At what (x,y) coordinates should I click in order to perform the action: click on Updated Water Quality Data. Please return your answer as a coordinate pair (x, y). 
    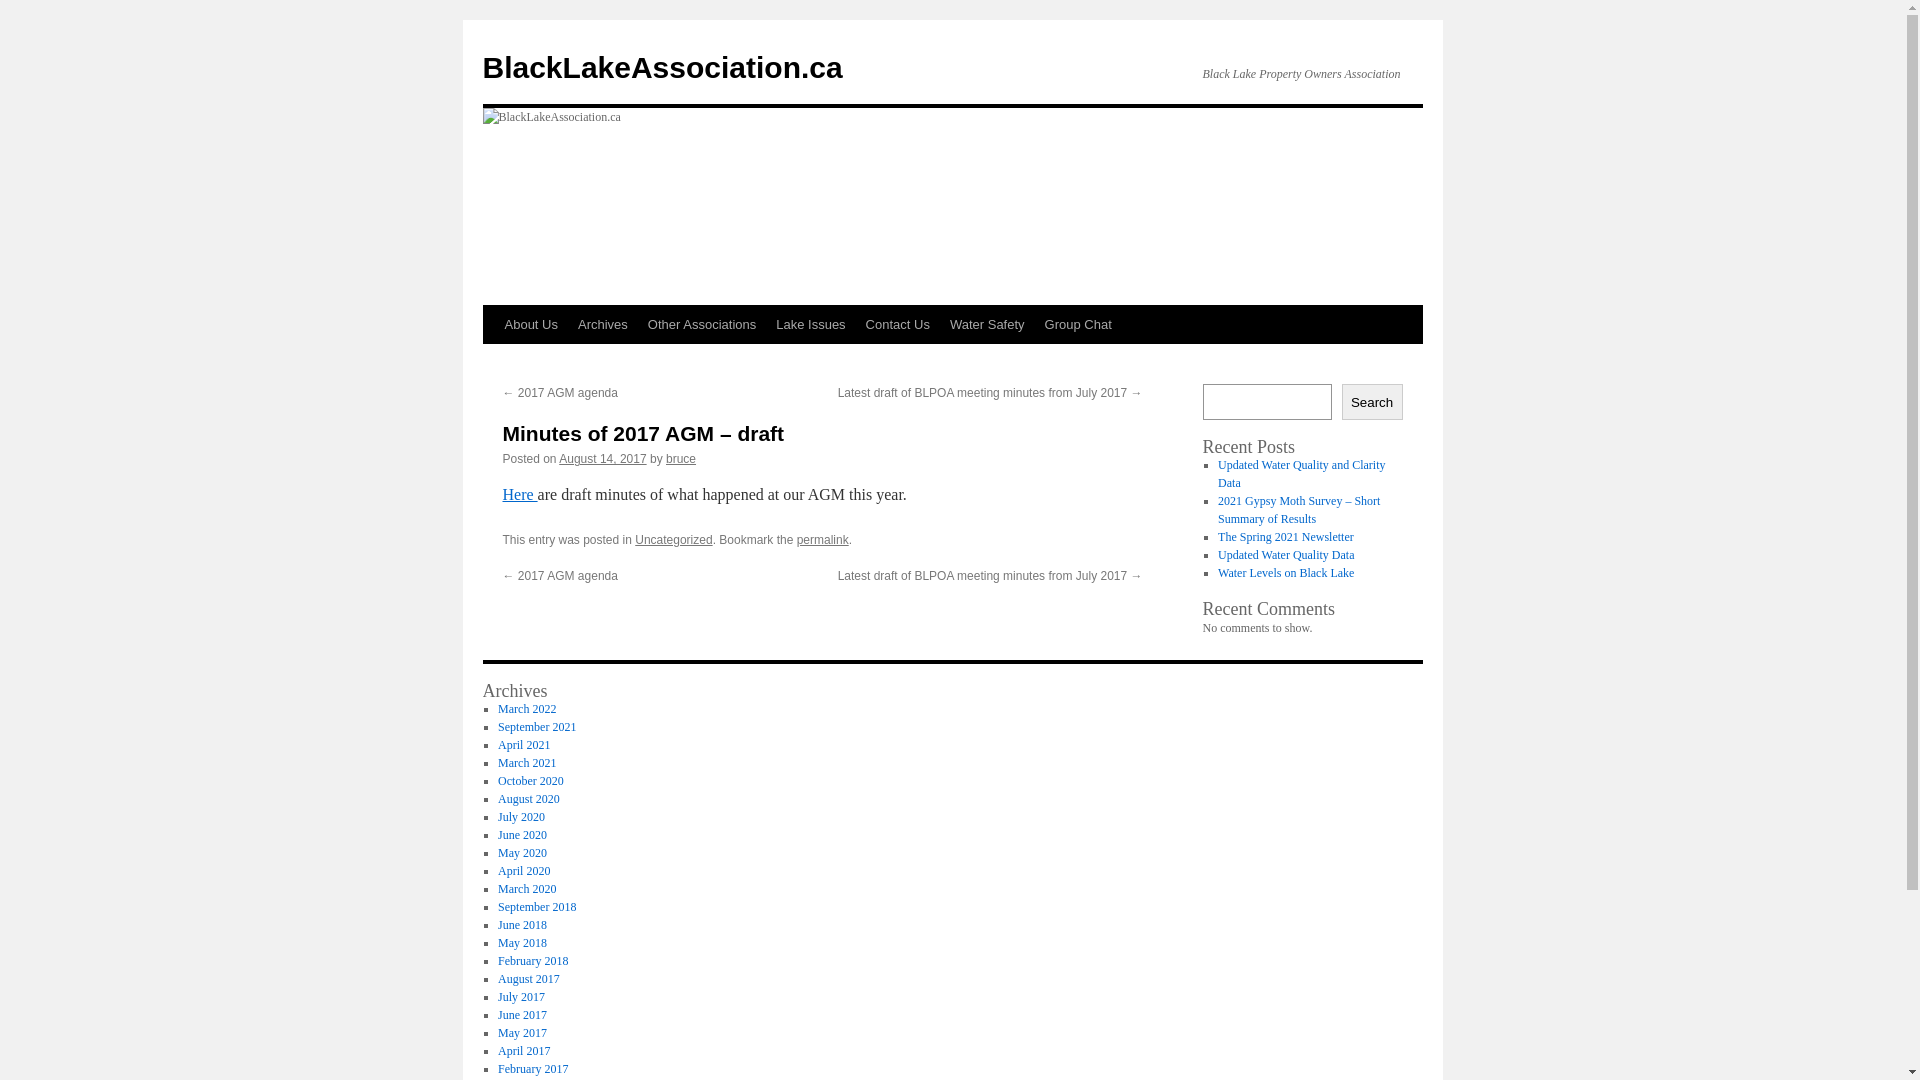
    Looking at the image, I should click on (1286, 555).